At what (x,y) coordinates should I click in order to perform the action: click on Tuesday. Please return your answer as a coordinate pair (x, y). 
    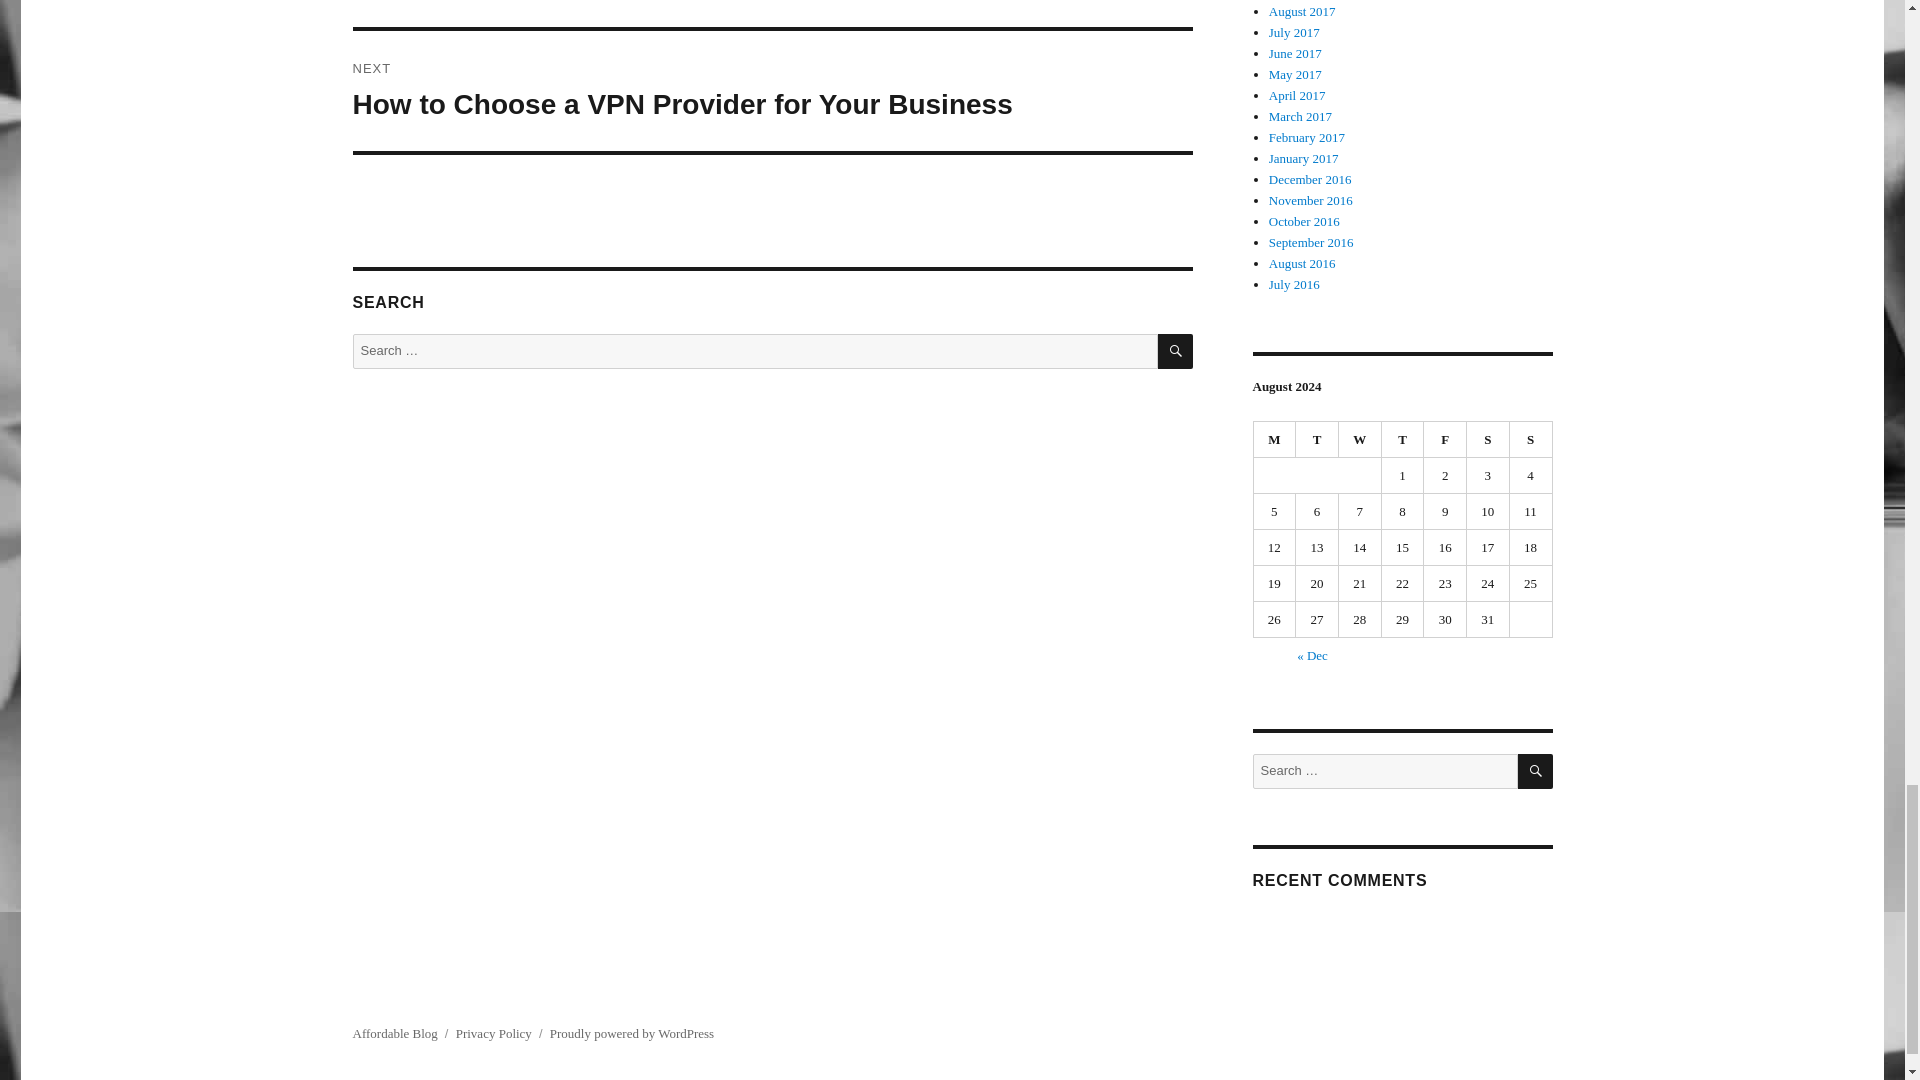
    Looking at the image, I should click on (1317, 440).